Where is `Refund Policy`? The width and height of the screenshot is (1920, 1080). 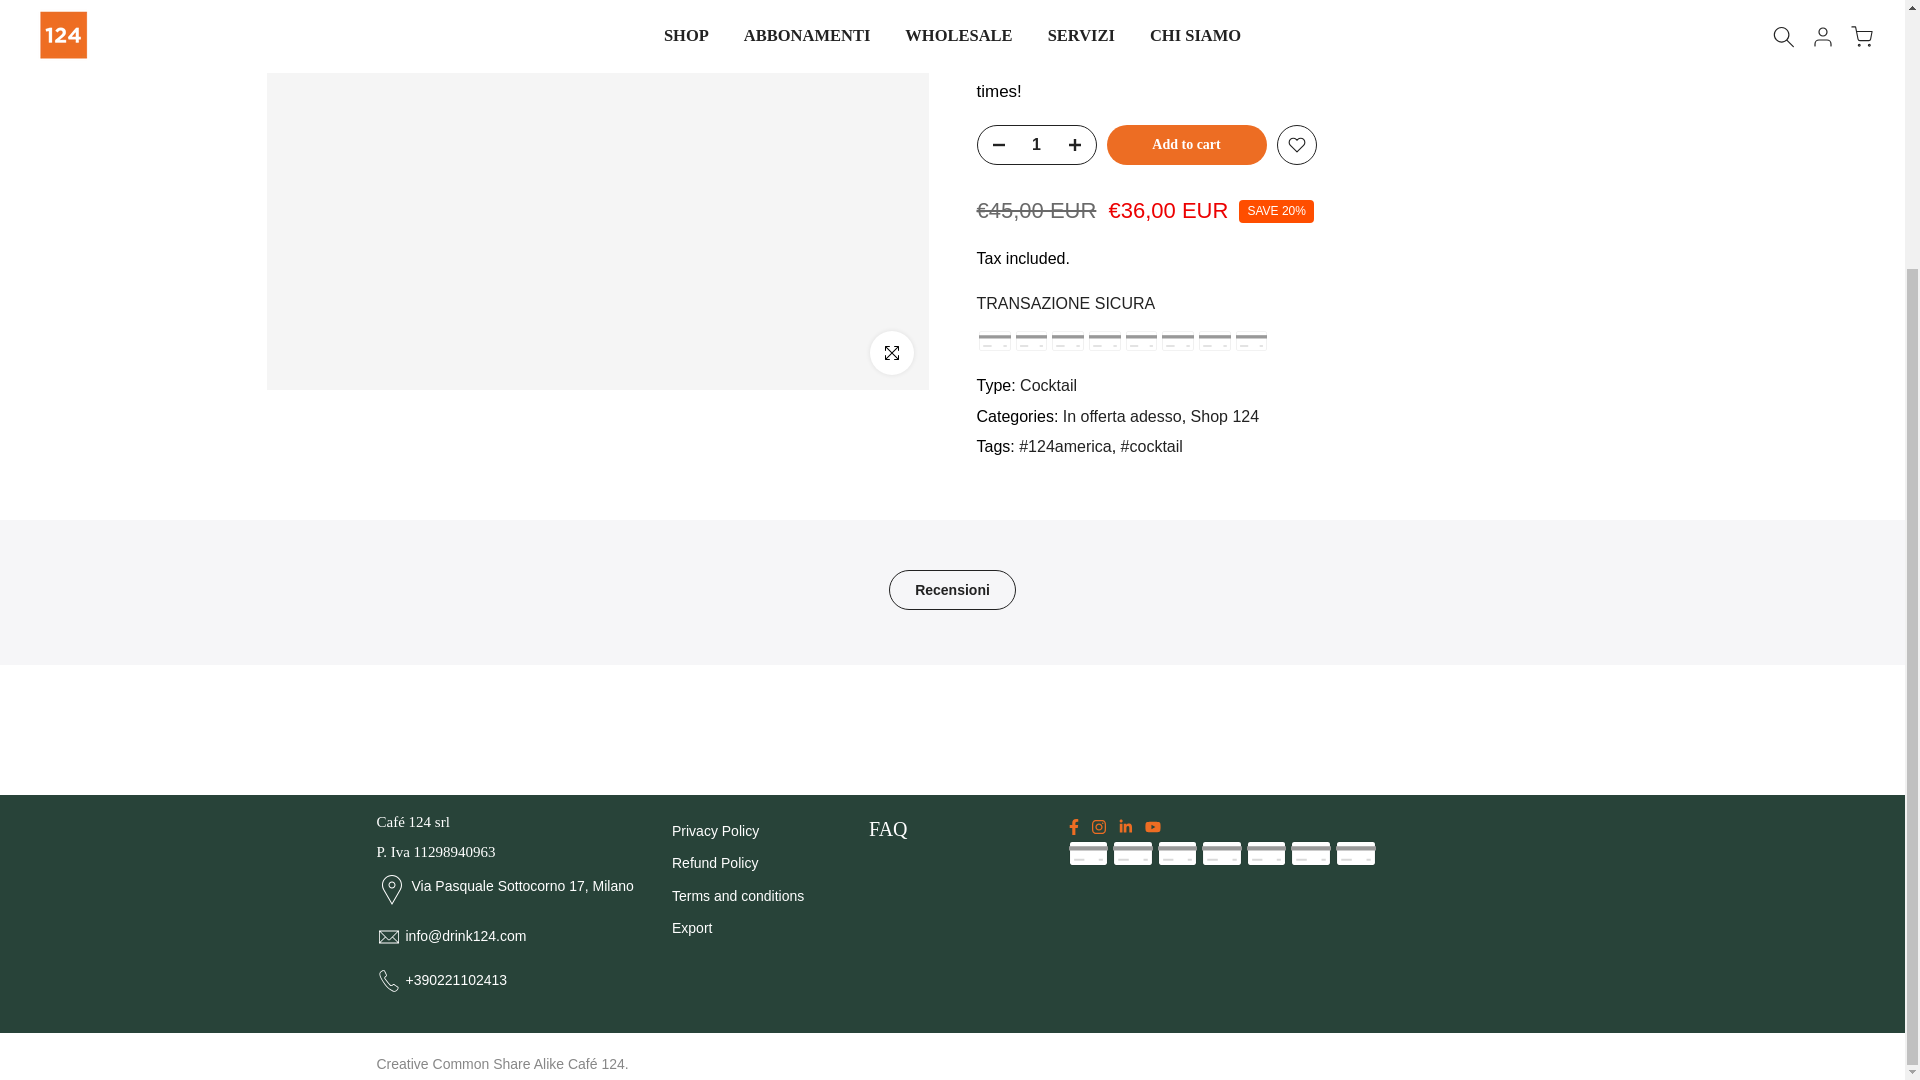
Refund Policy is located at coordinates (715, 862).